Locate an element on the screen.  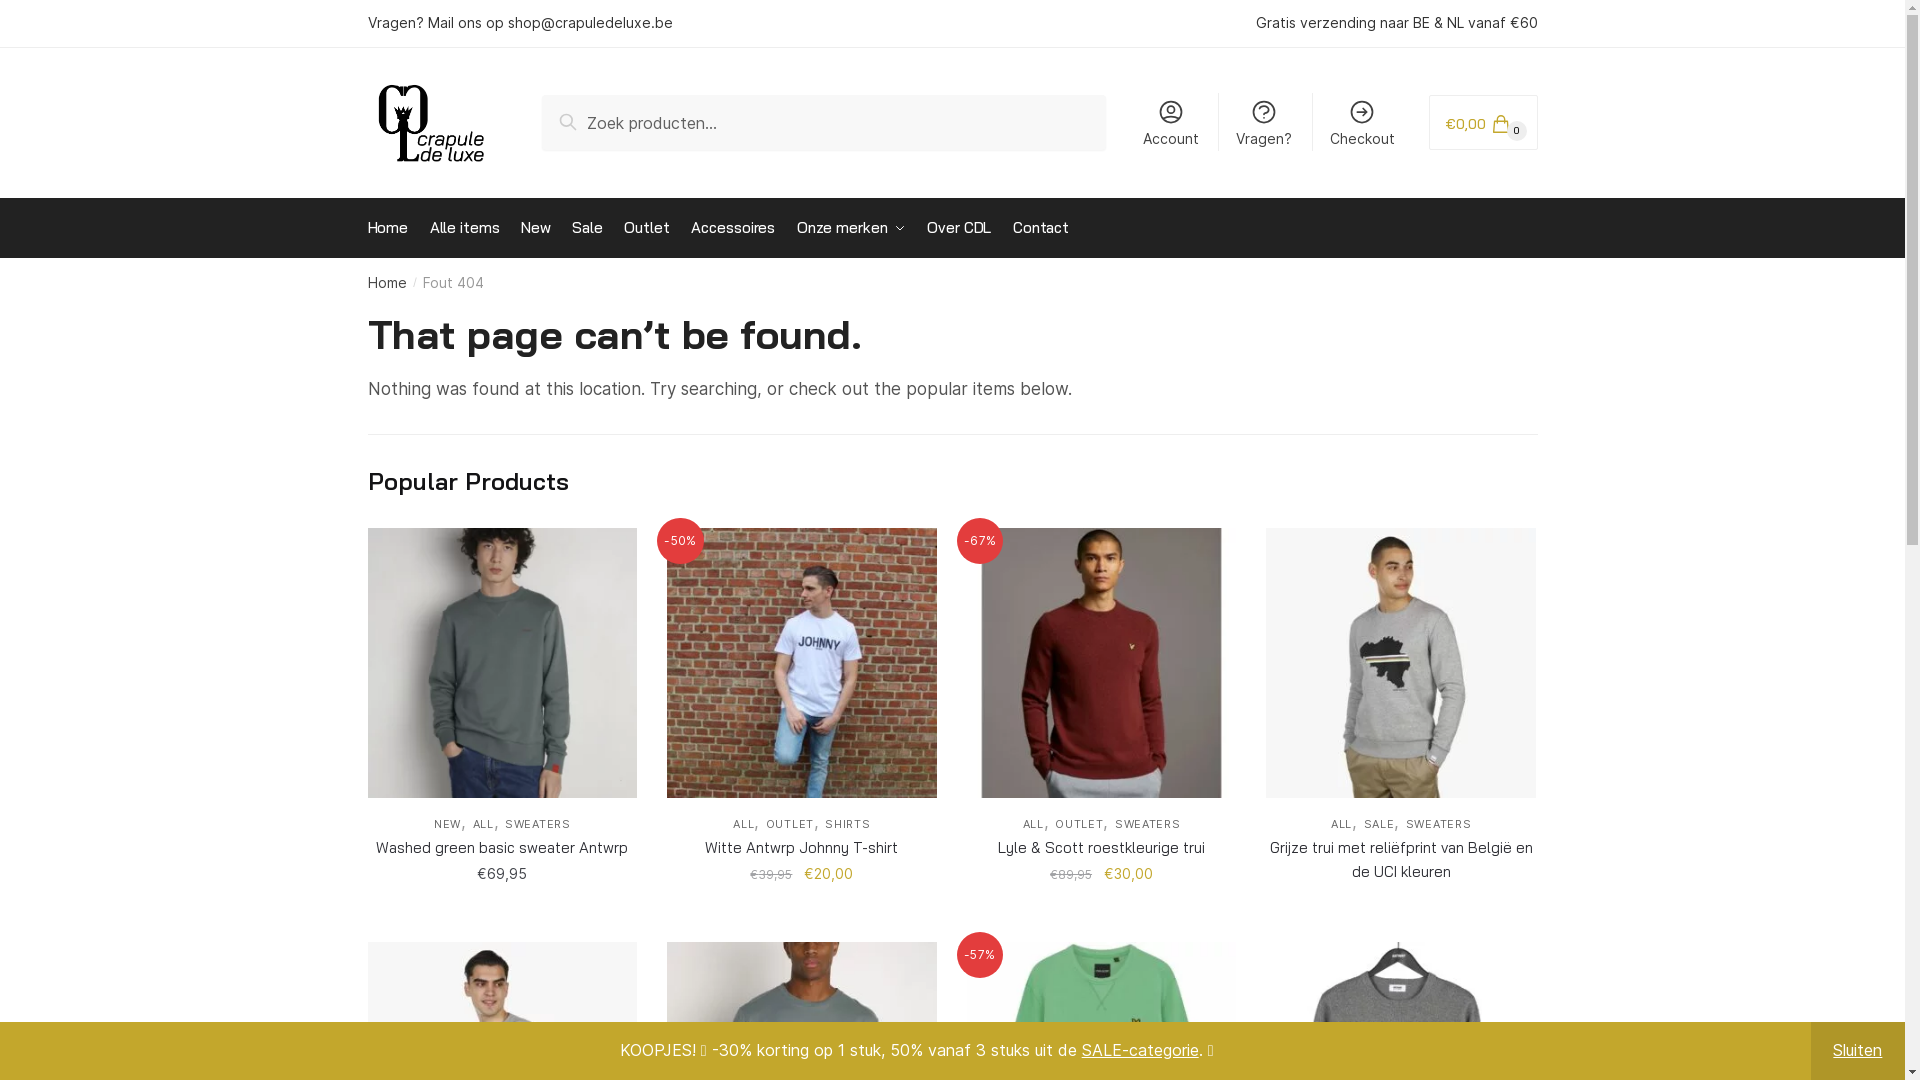
ALL is located at coordinates (1034, 824).